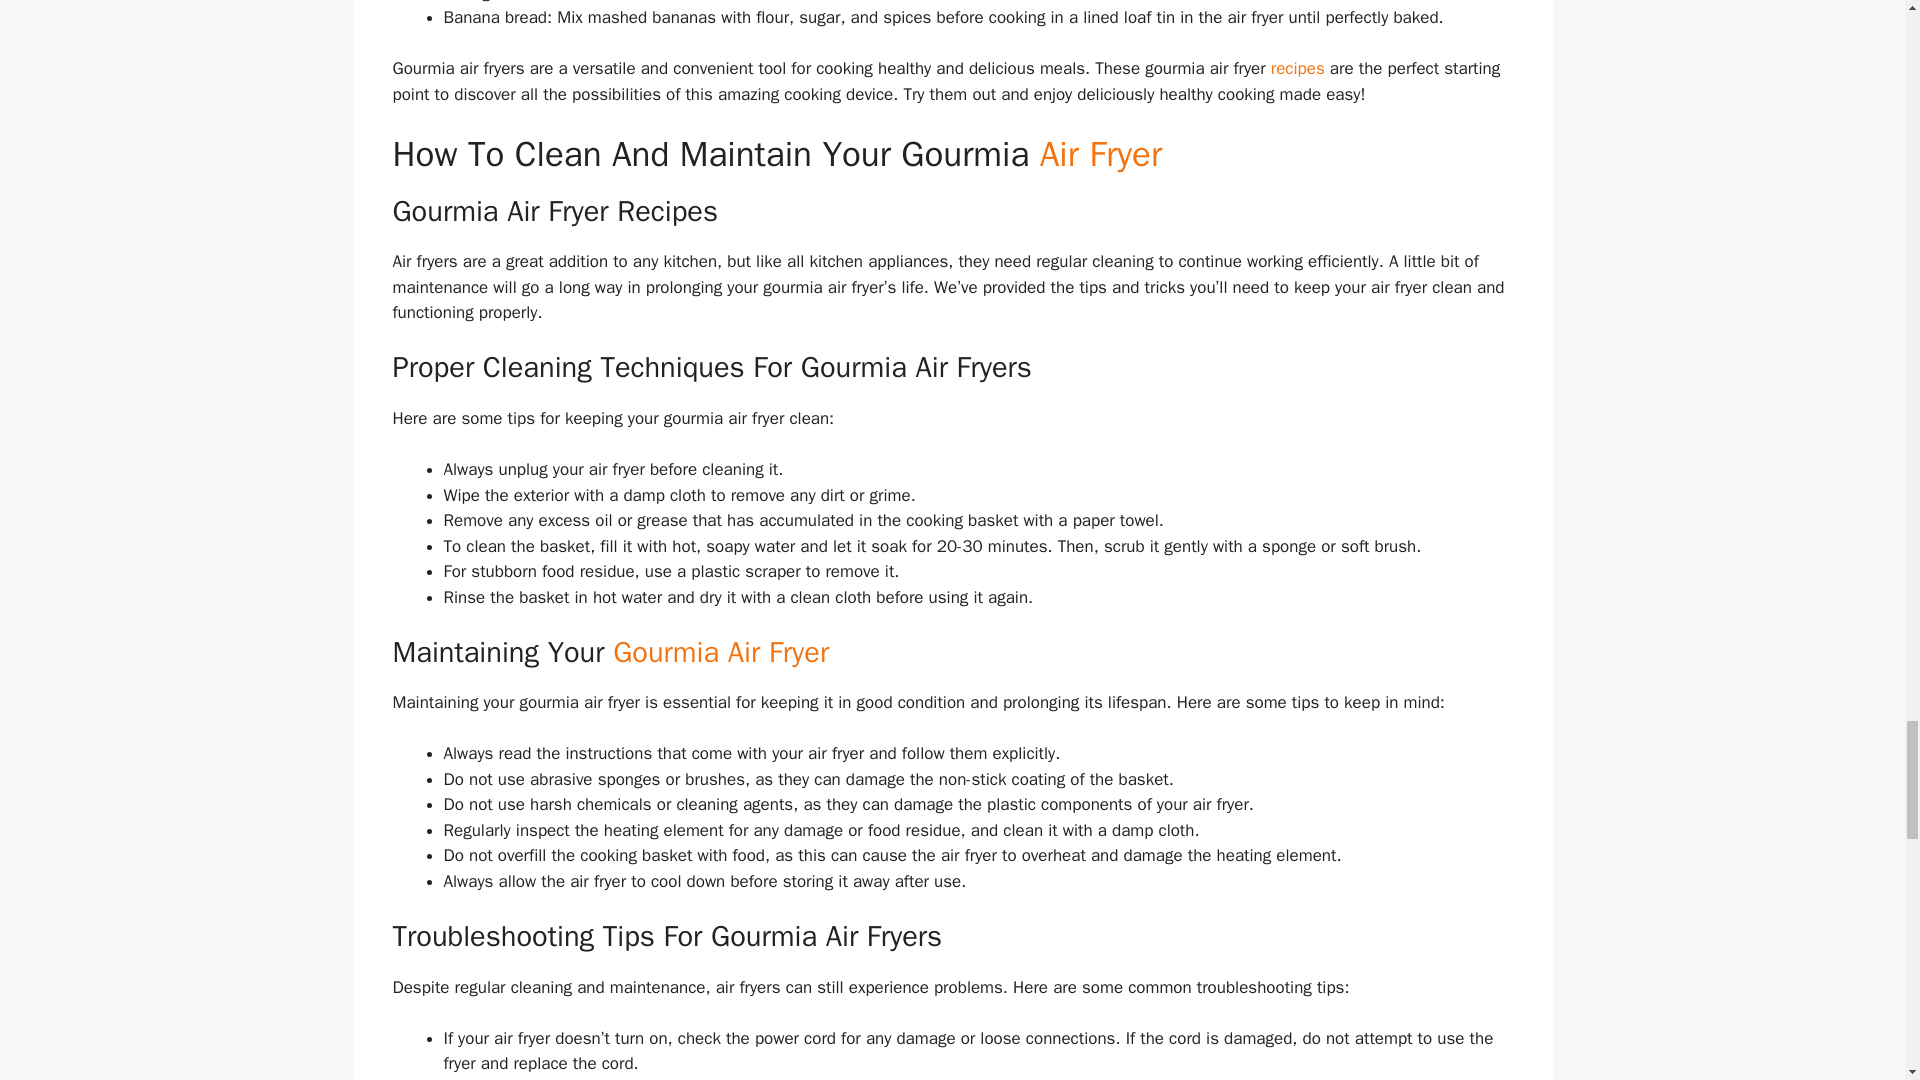 The image size is (1920, 1080). I want to click on recipes, so click(1298, 68).